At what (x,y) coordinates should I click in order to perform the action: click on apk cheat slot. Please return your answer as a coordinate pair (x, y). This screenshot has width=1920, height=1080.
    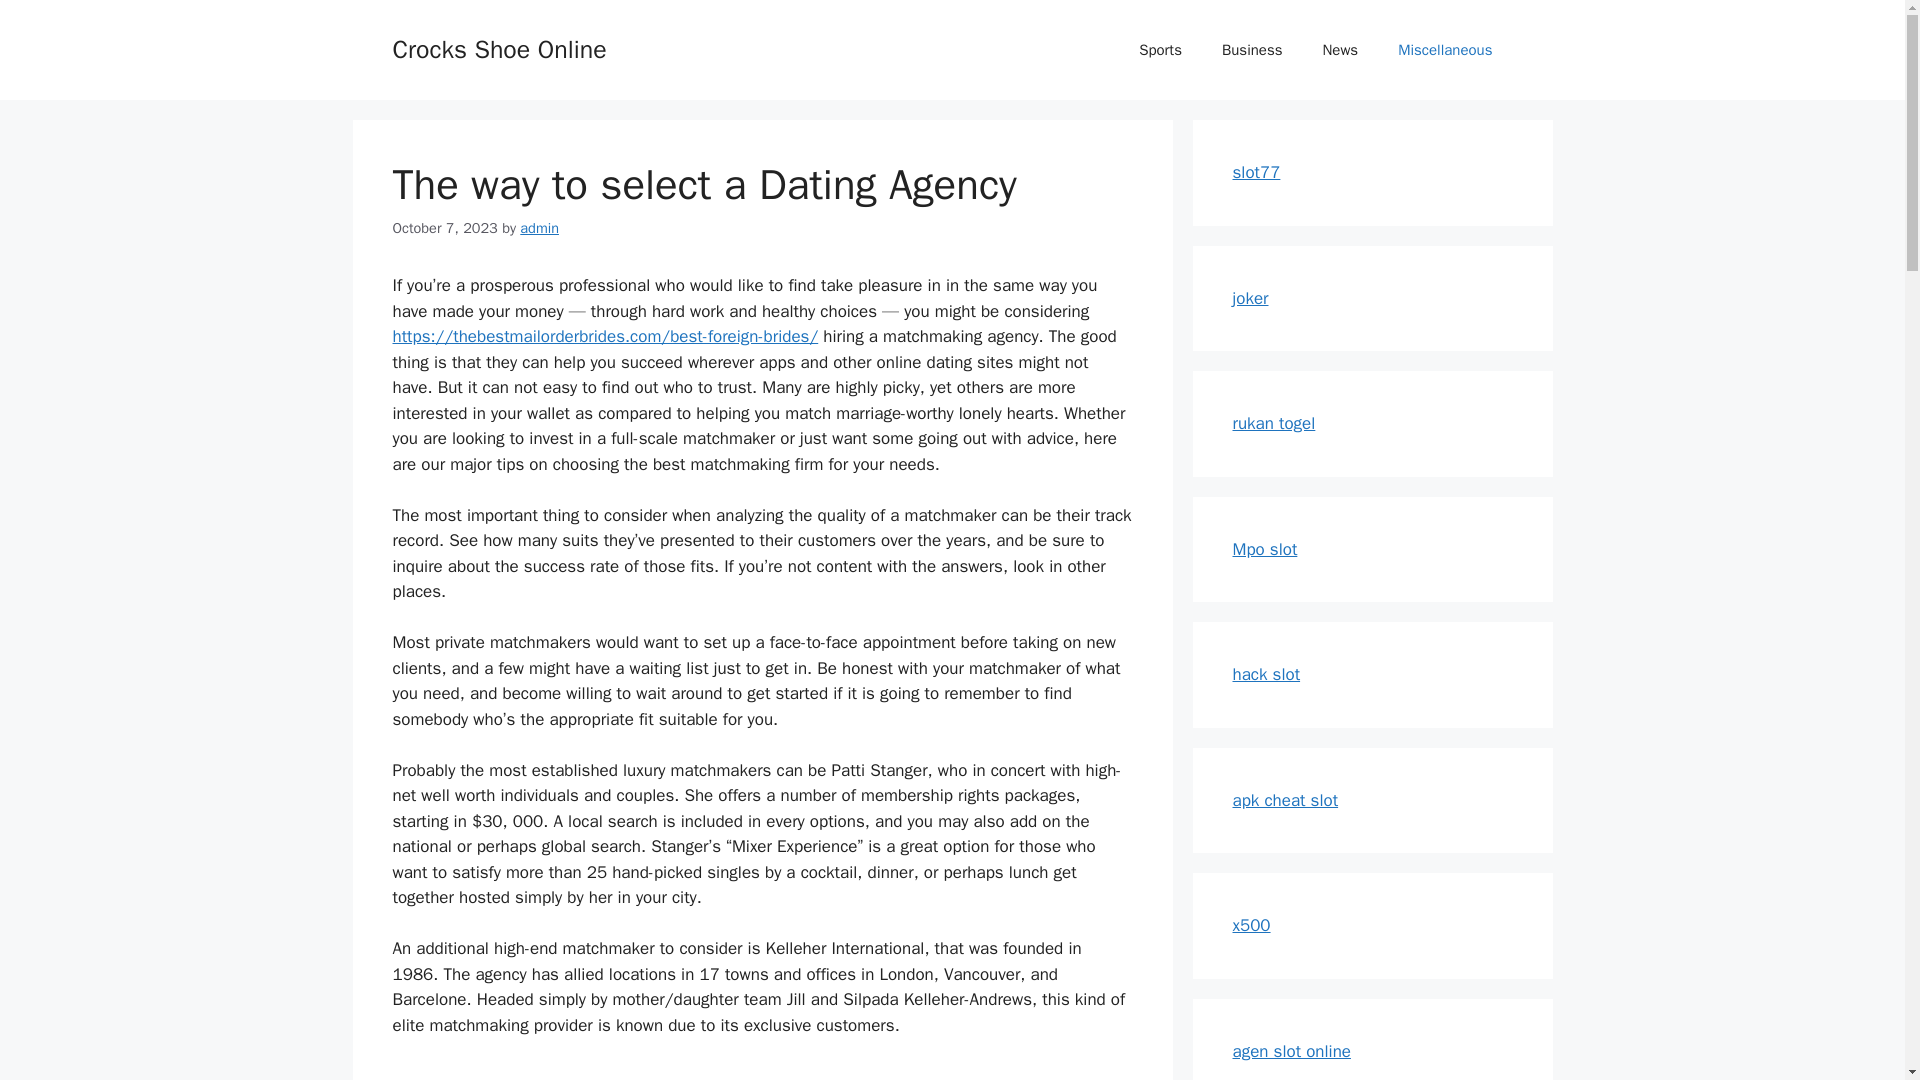
    Looking at the image, I should click on (1285, 800).